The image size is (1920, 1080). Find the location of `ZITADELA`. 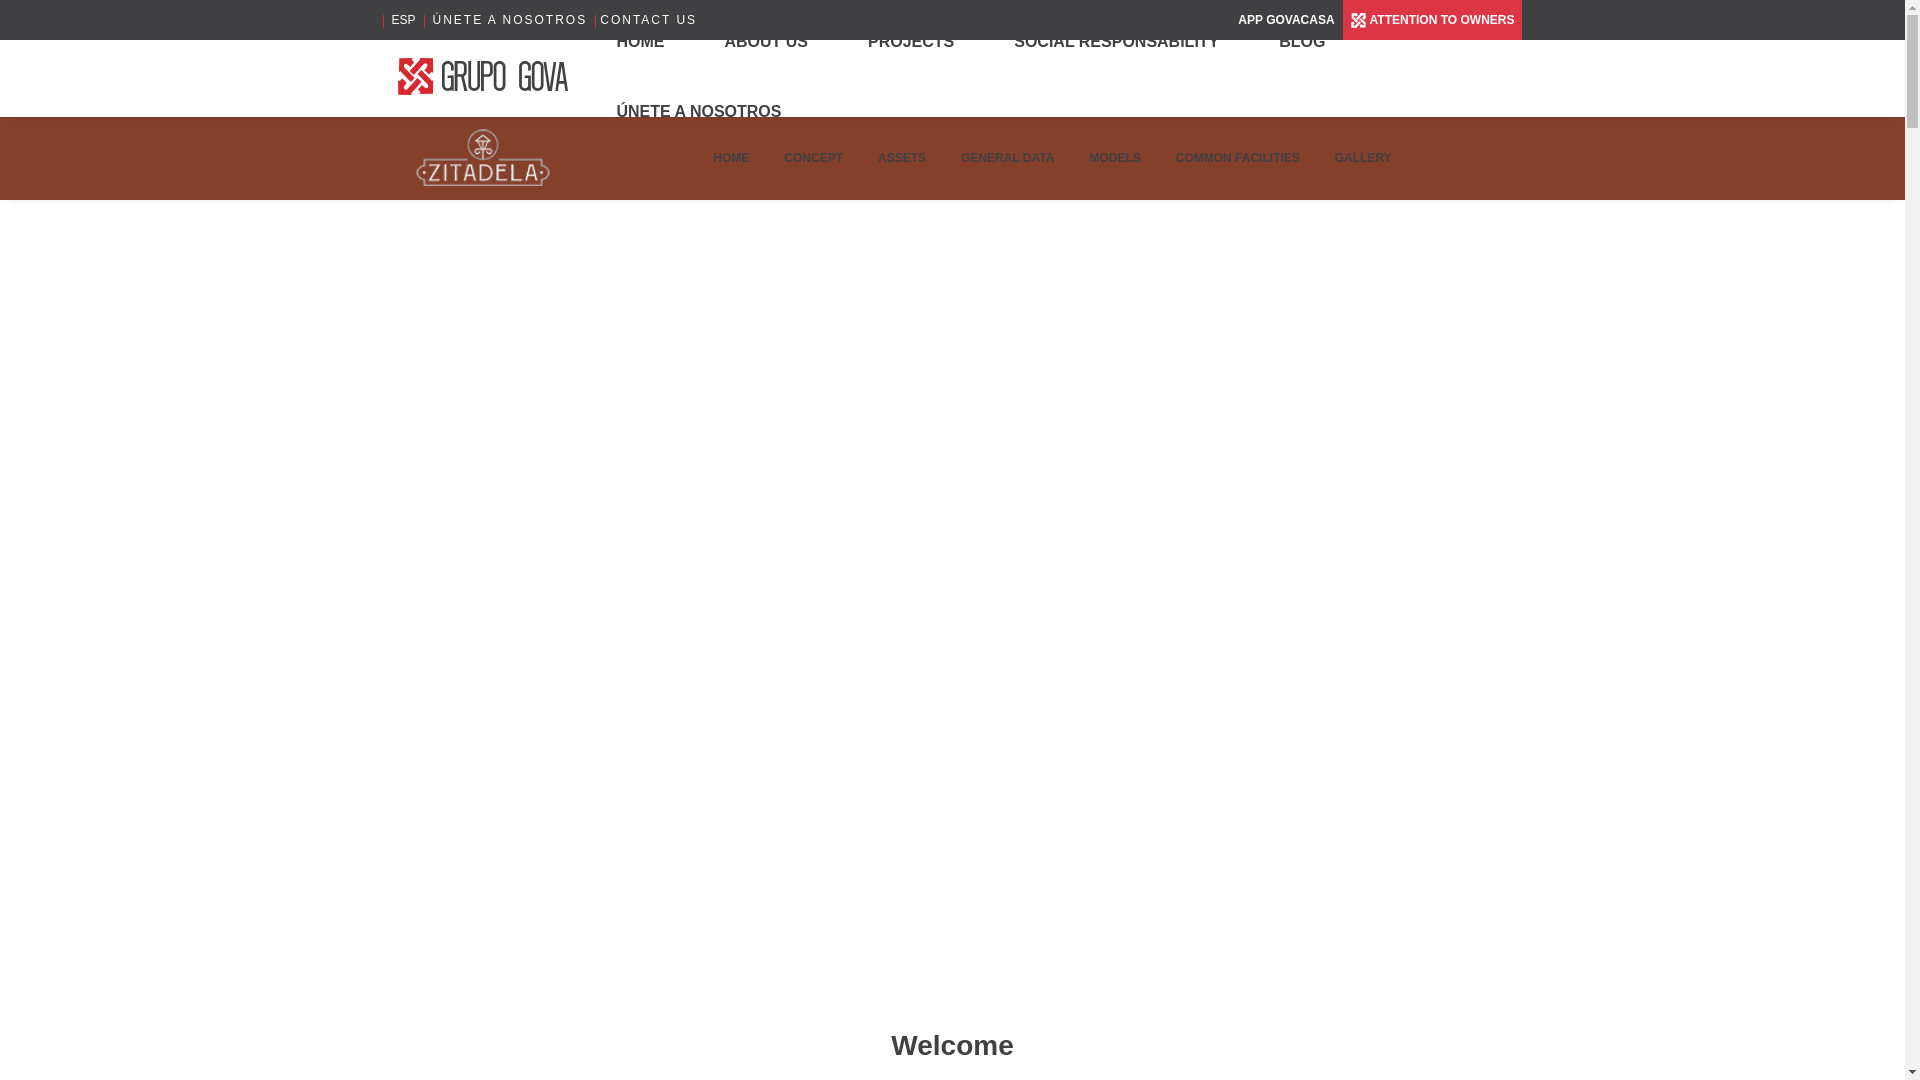

ZITADELA is located at coordinates (482, 156).